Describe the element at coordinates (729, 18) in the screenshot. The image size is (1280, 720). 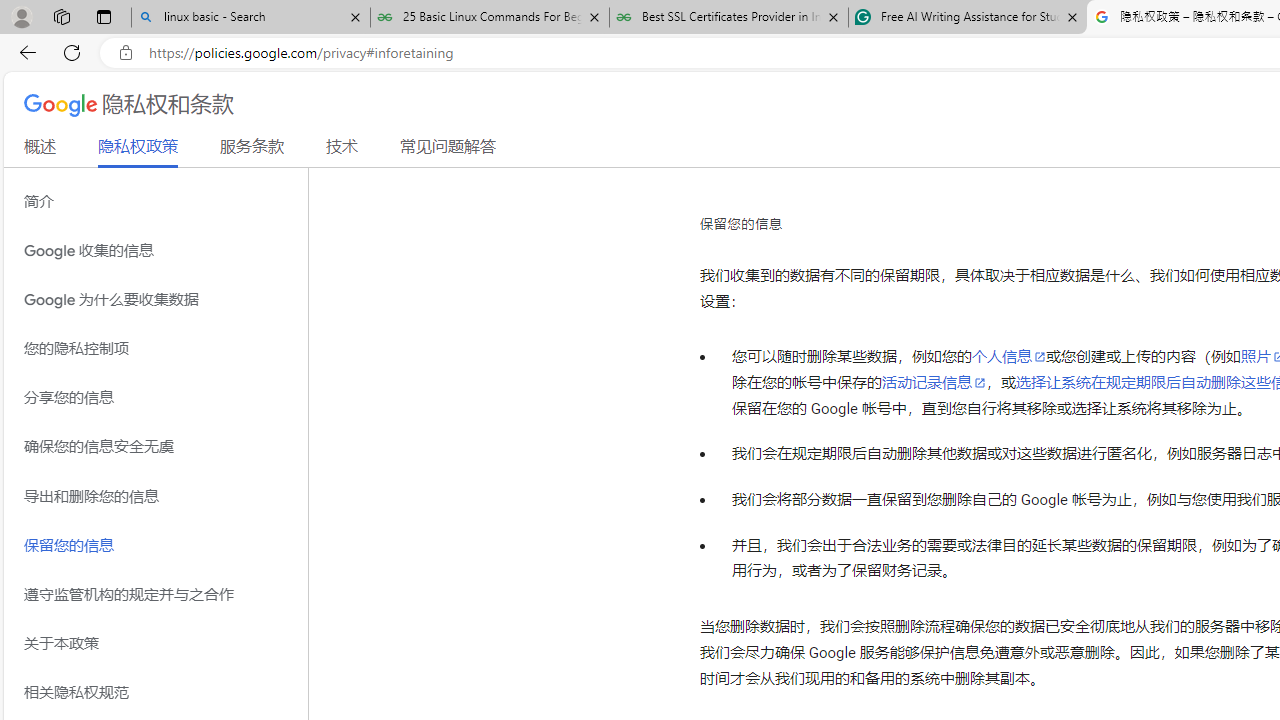
I see `Best SSL Certificates Provider in India - GeeksforGeeks` at that location.